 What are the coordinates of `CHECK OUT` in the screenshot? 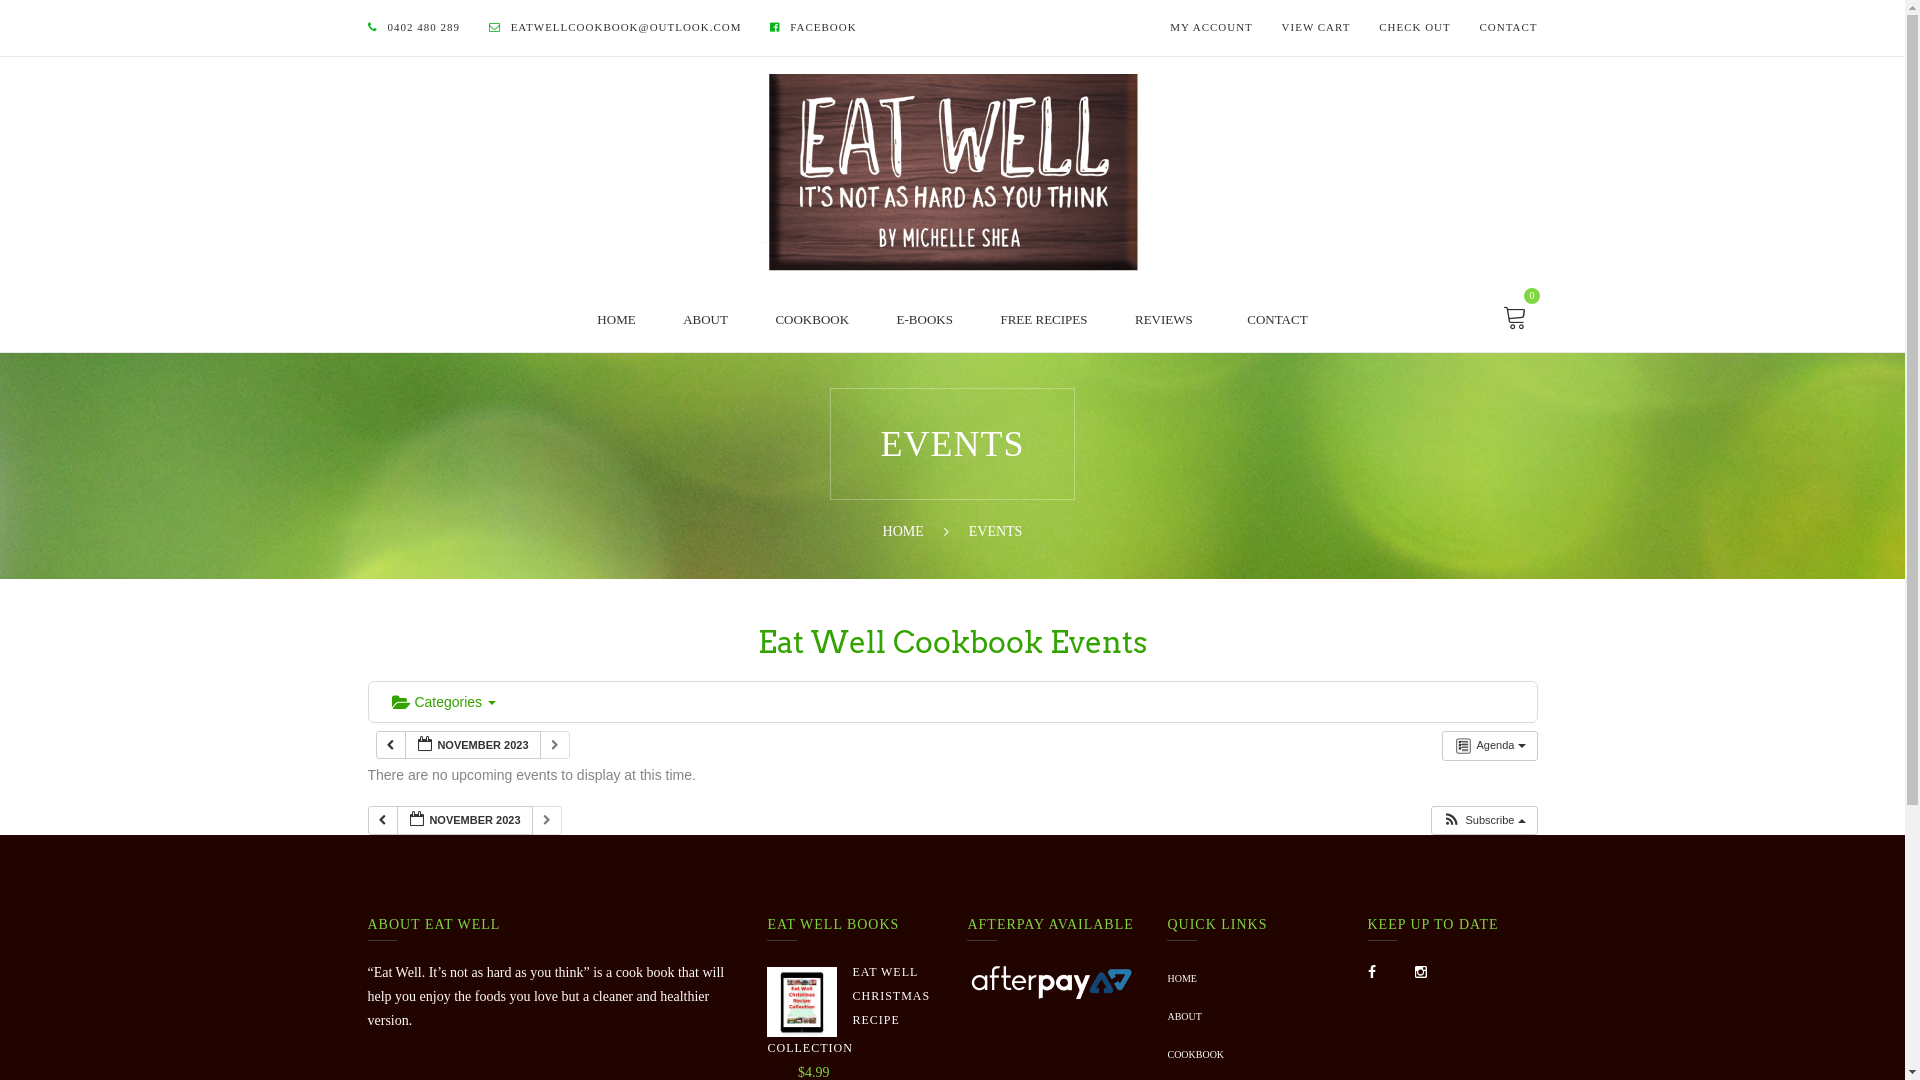 It's located at (1415, 28).